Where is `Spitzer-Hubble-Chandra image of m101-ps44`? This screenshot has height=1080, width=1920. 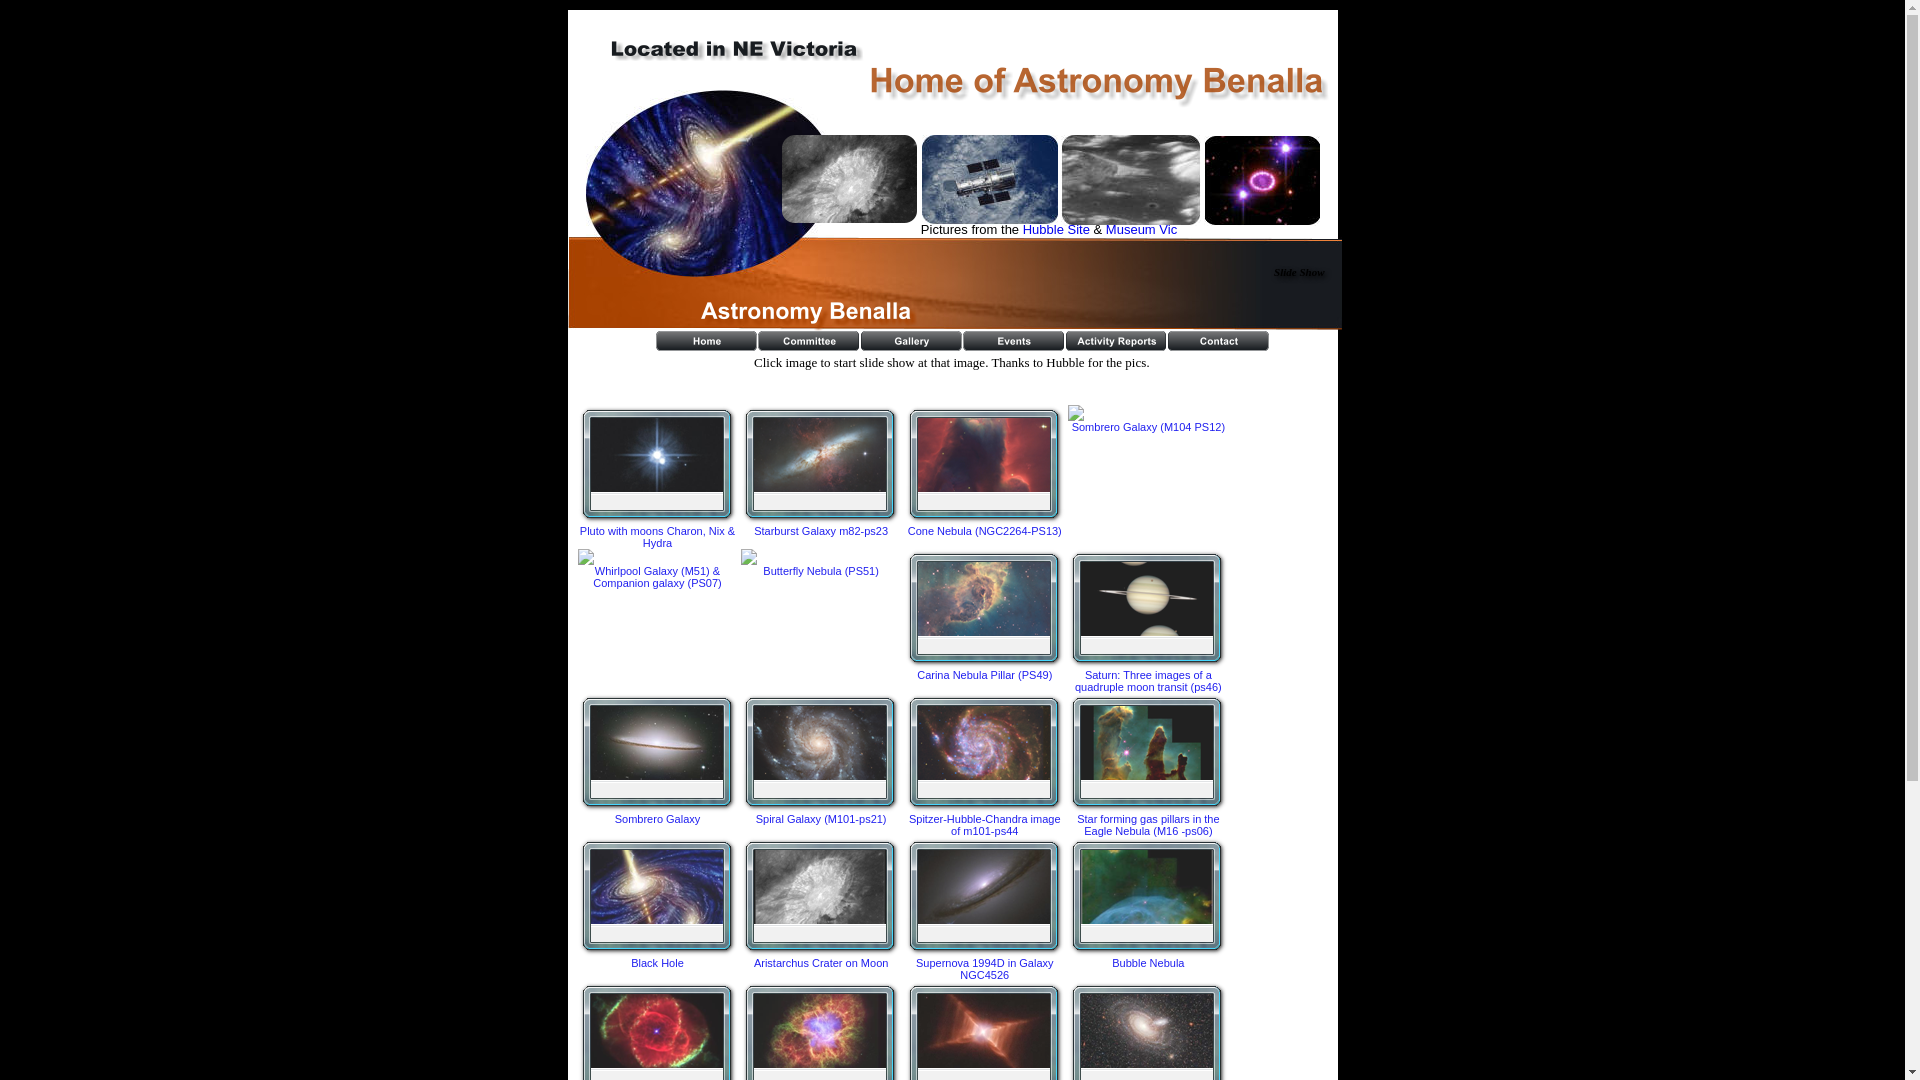
Spitzer-Hubble-Chandra image of m101-ps44 is located at coordinates (985, 765).